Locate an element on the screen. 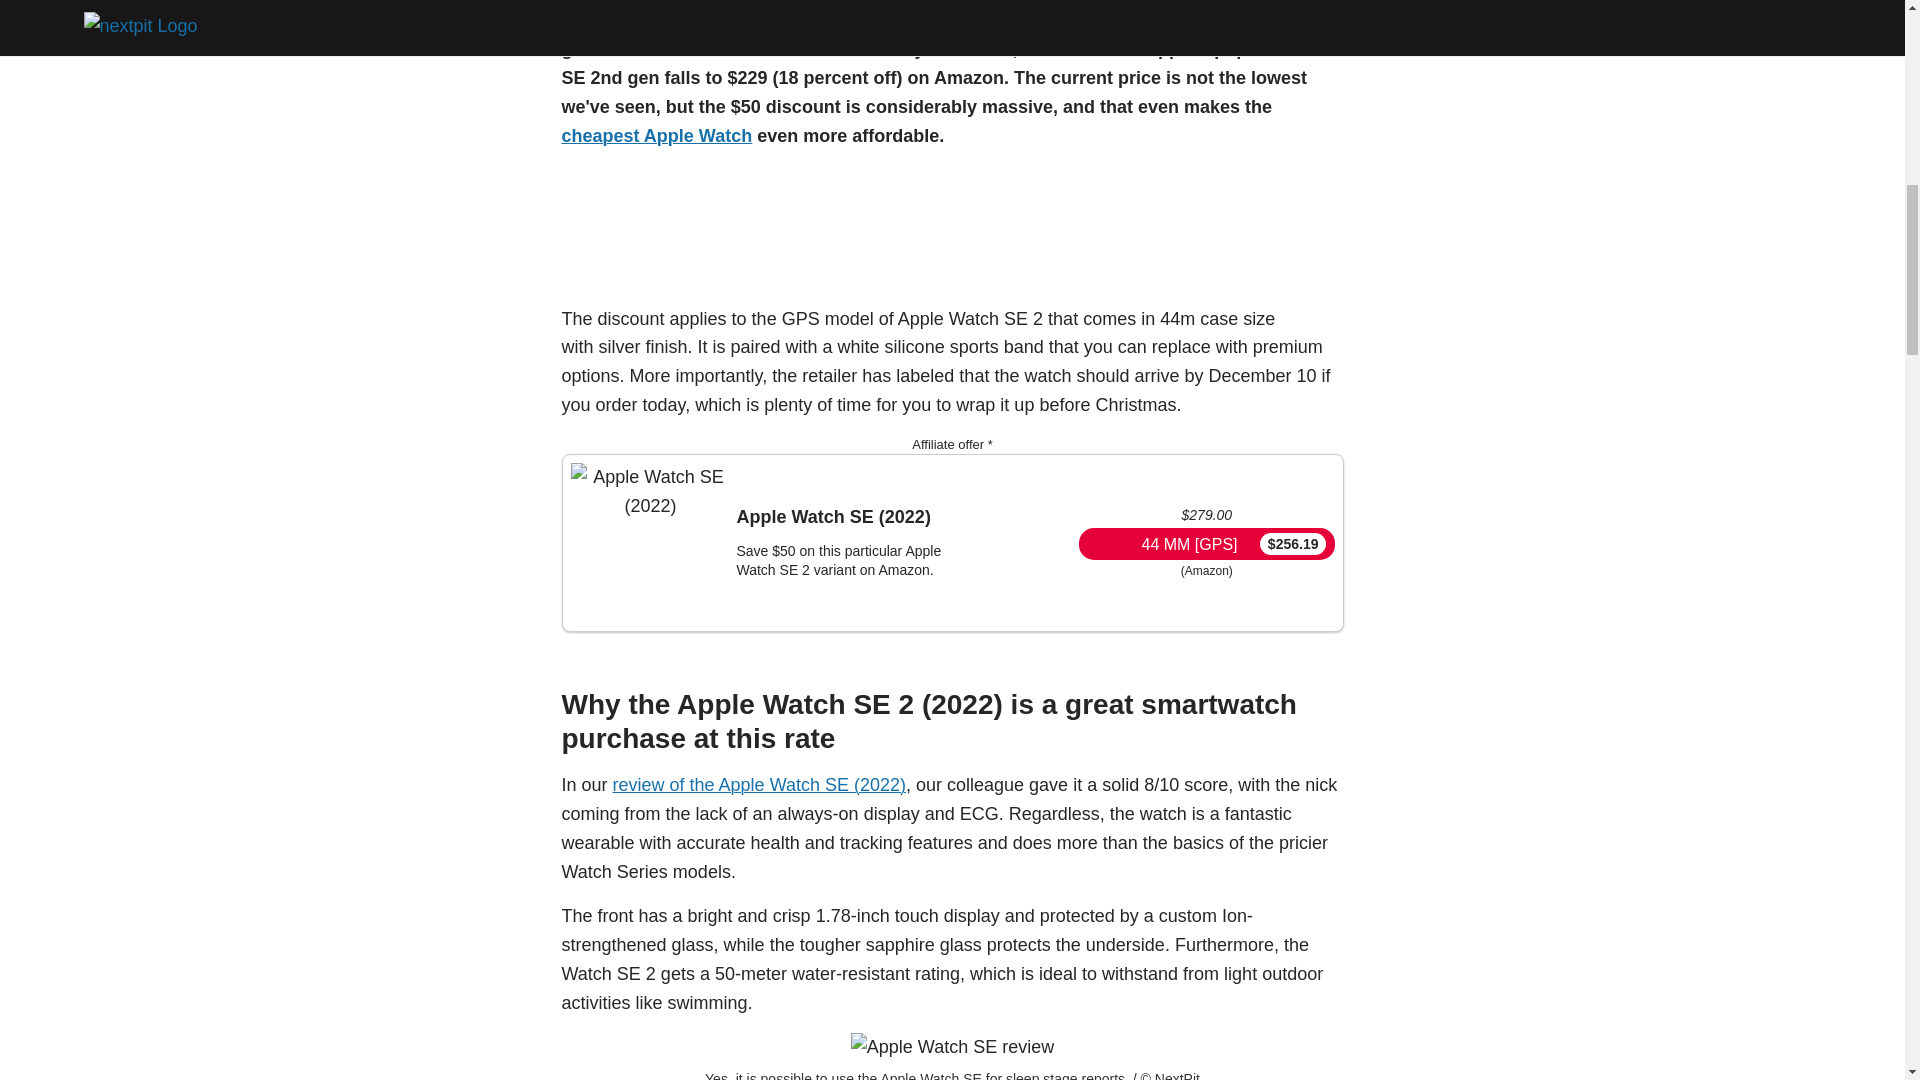 The height and width of the screenshot is (1080, 1920). Apple Watch SE review is located at coordinates (952, 1046).